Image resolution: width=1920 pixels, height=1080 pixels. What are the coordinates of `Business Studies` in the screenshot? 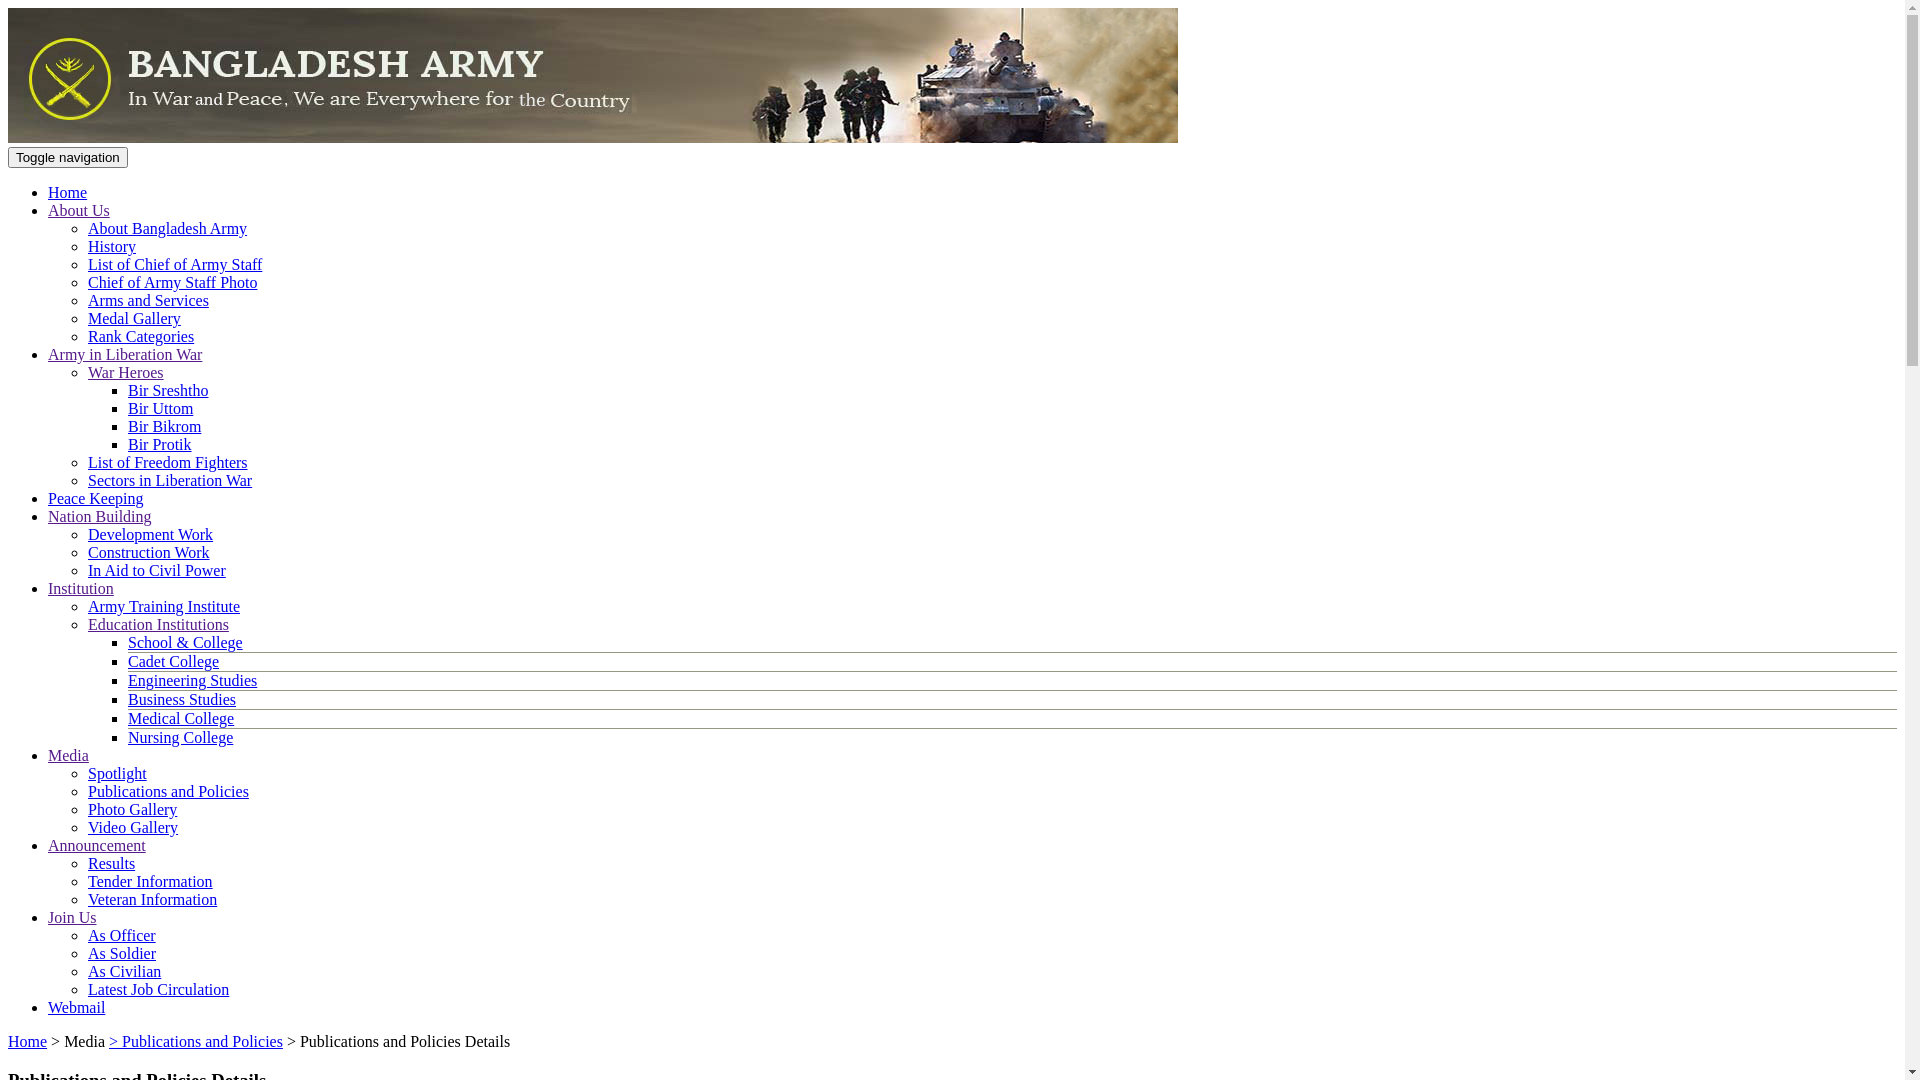 It's located at (182, 700).